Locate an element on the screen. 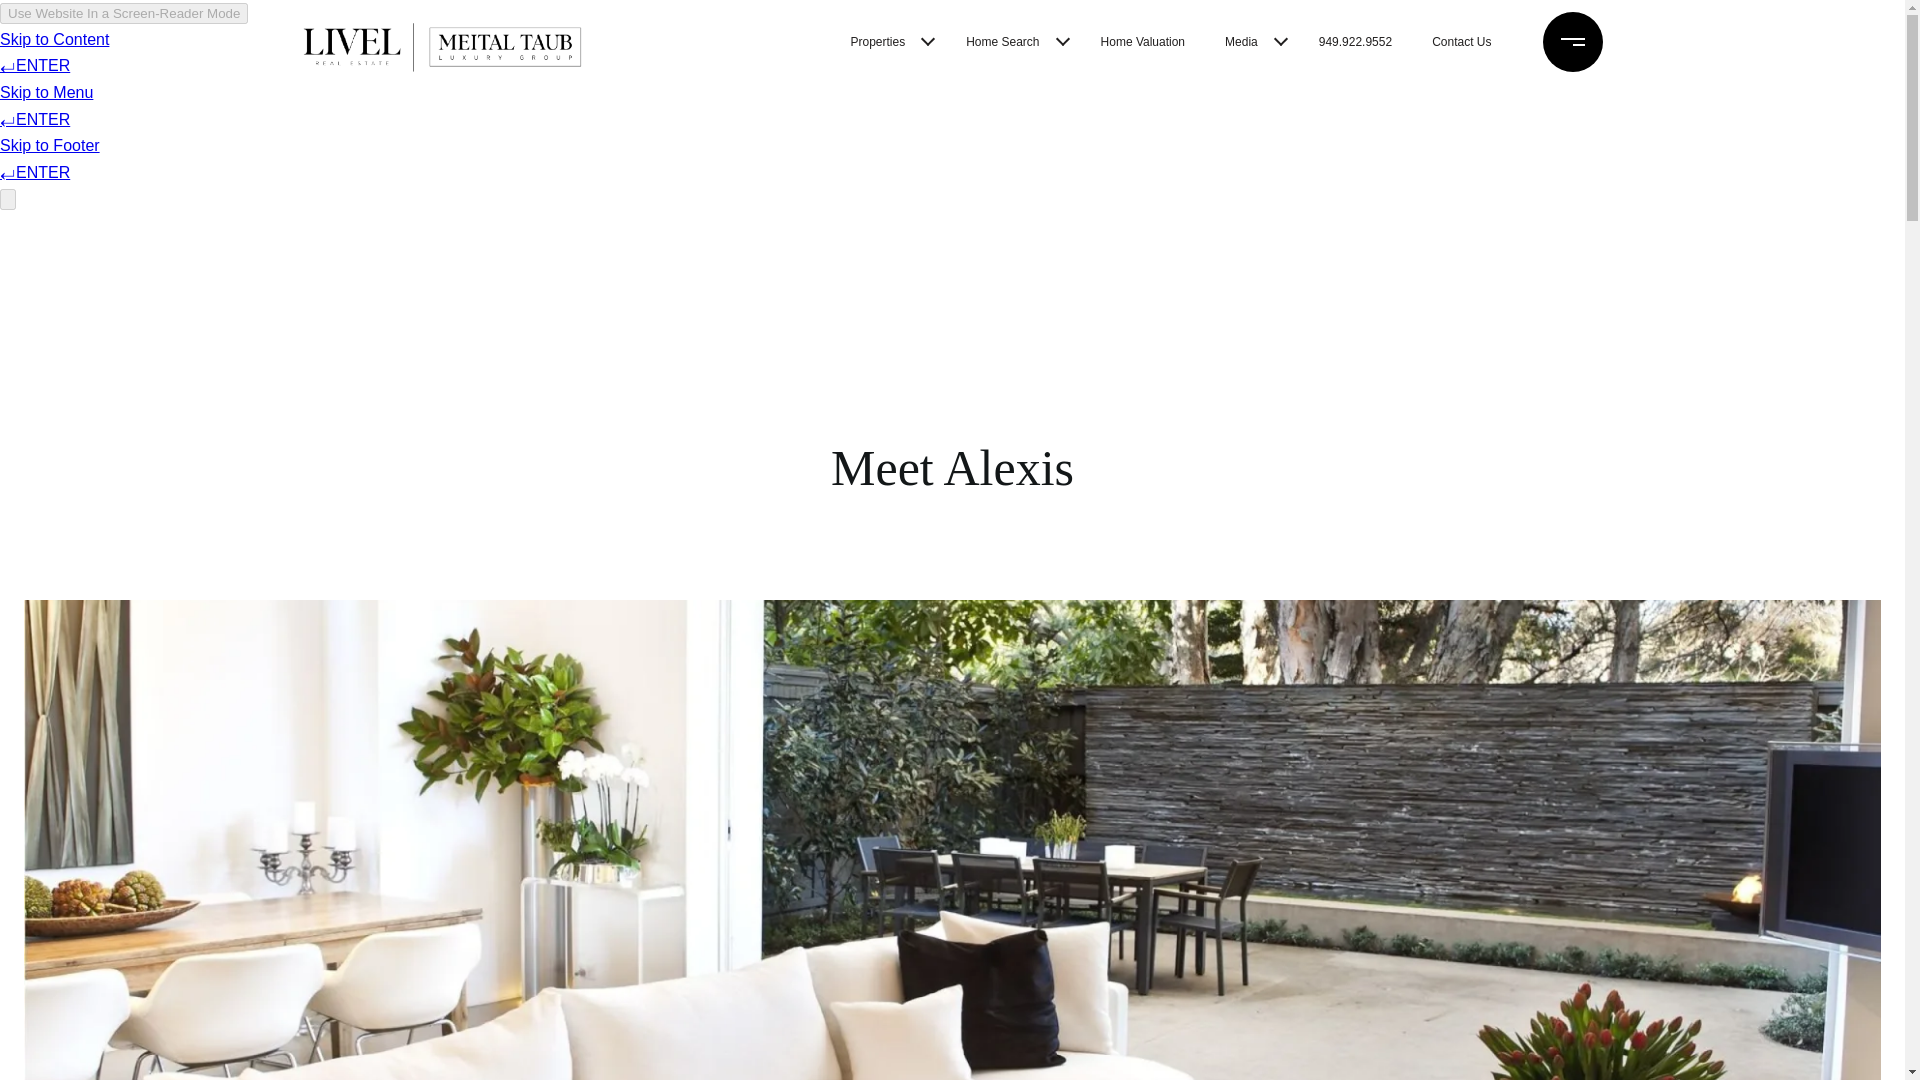  949.922.9552 is located at coordinates (1355, 42).